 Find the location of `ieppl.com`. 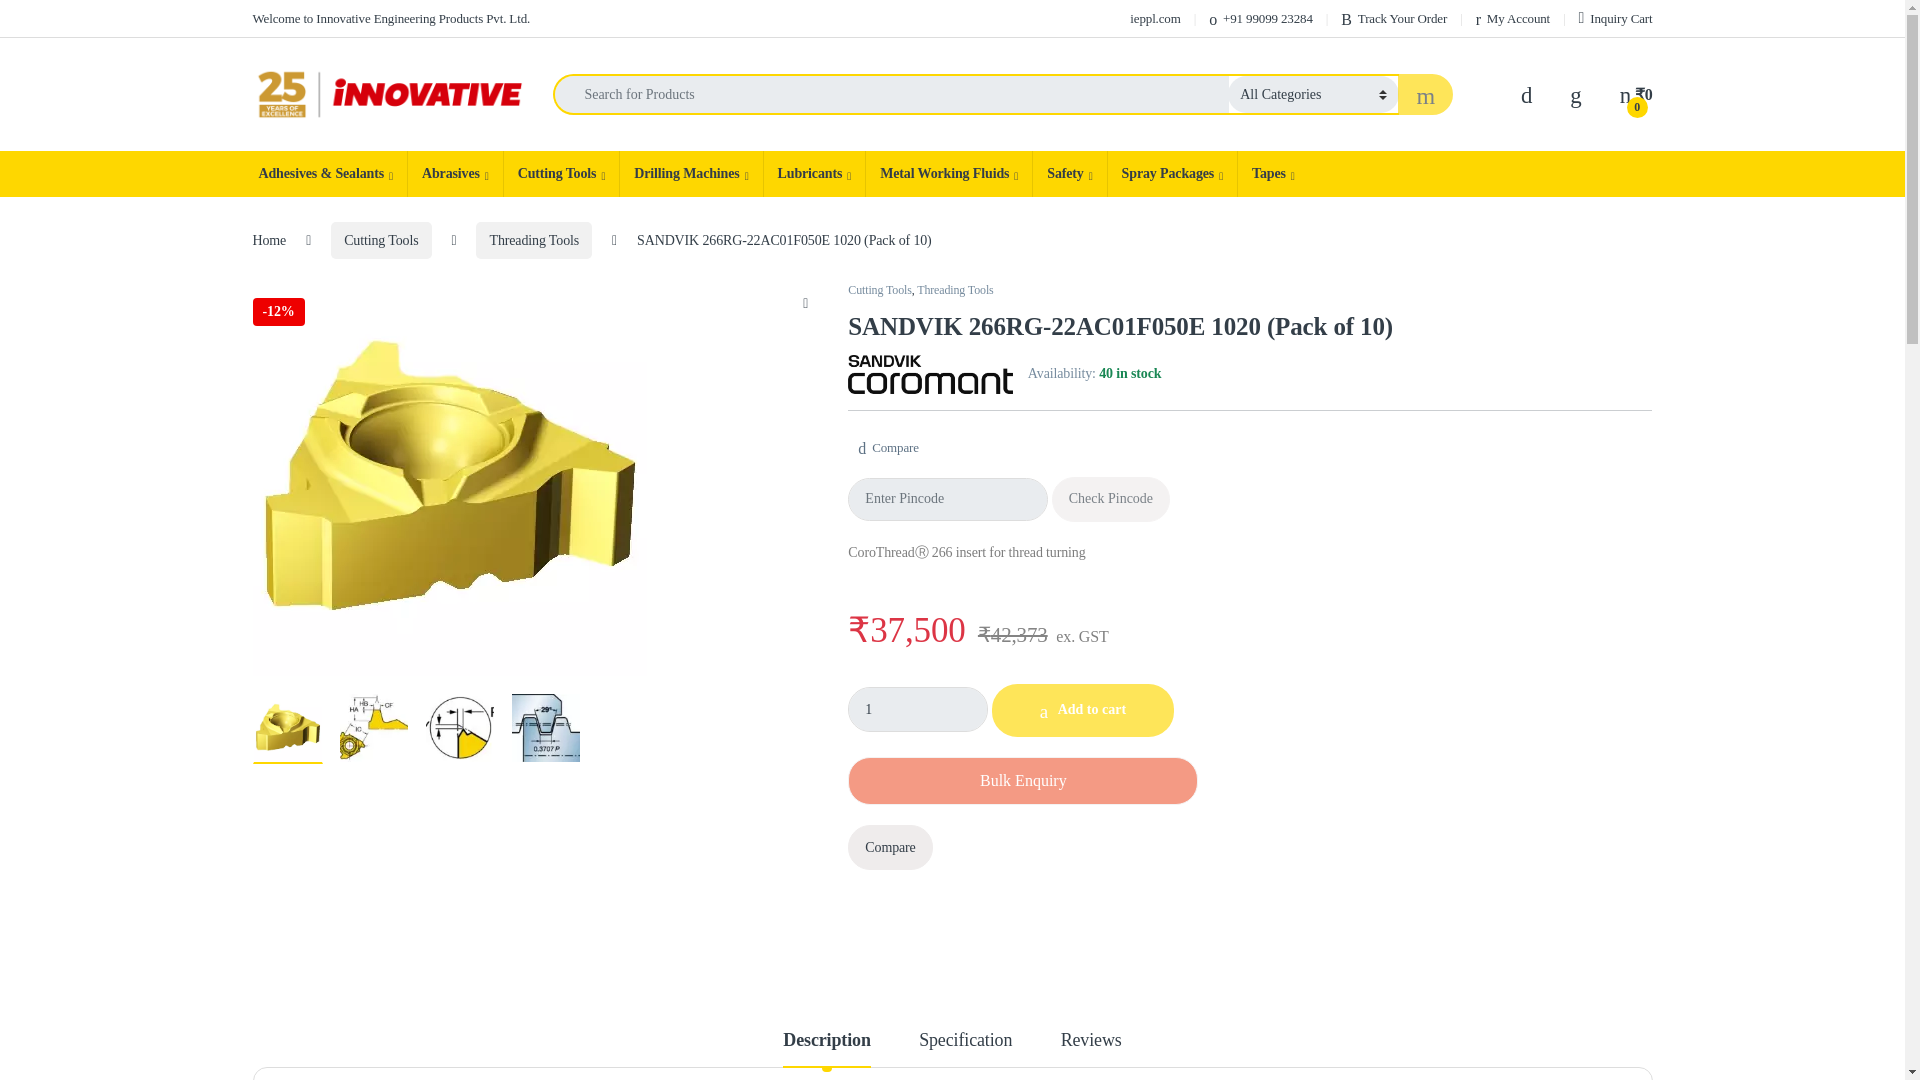

ieppl.com is located at coordinates (1155, 18).